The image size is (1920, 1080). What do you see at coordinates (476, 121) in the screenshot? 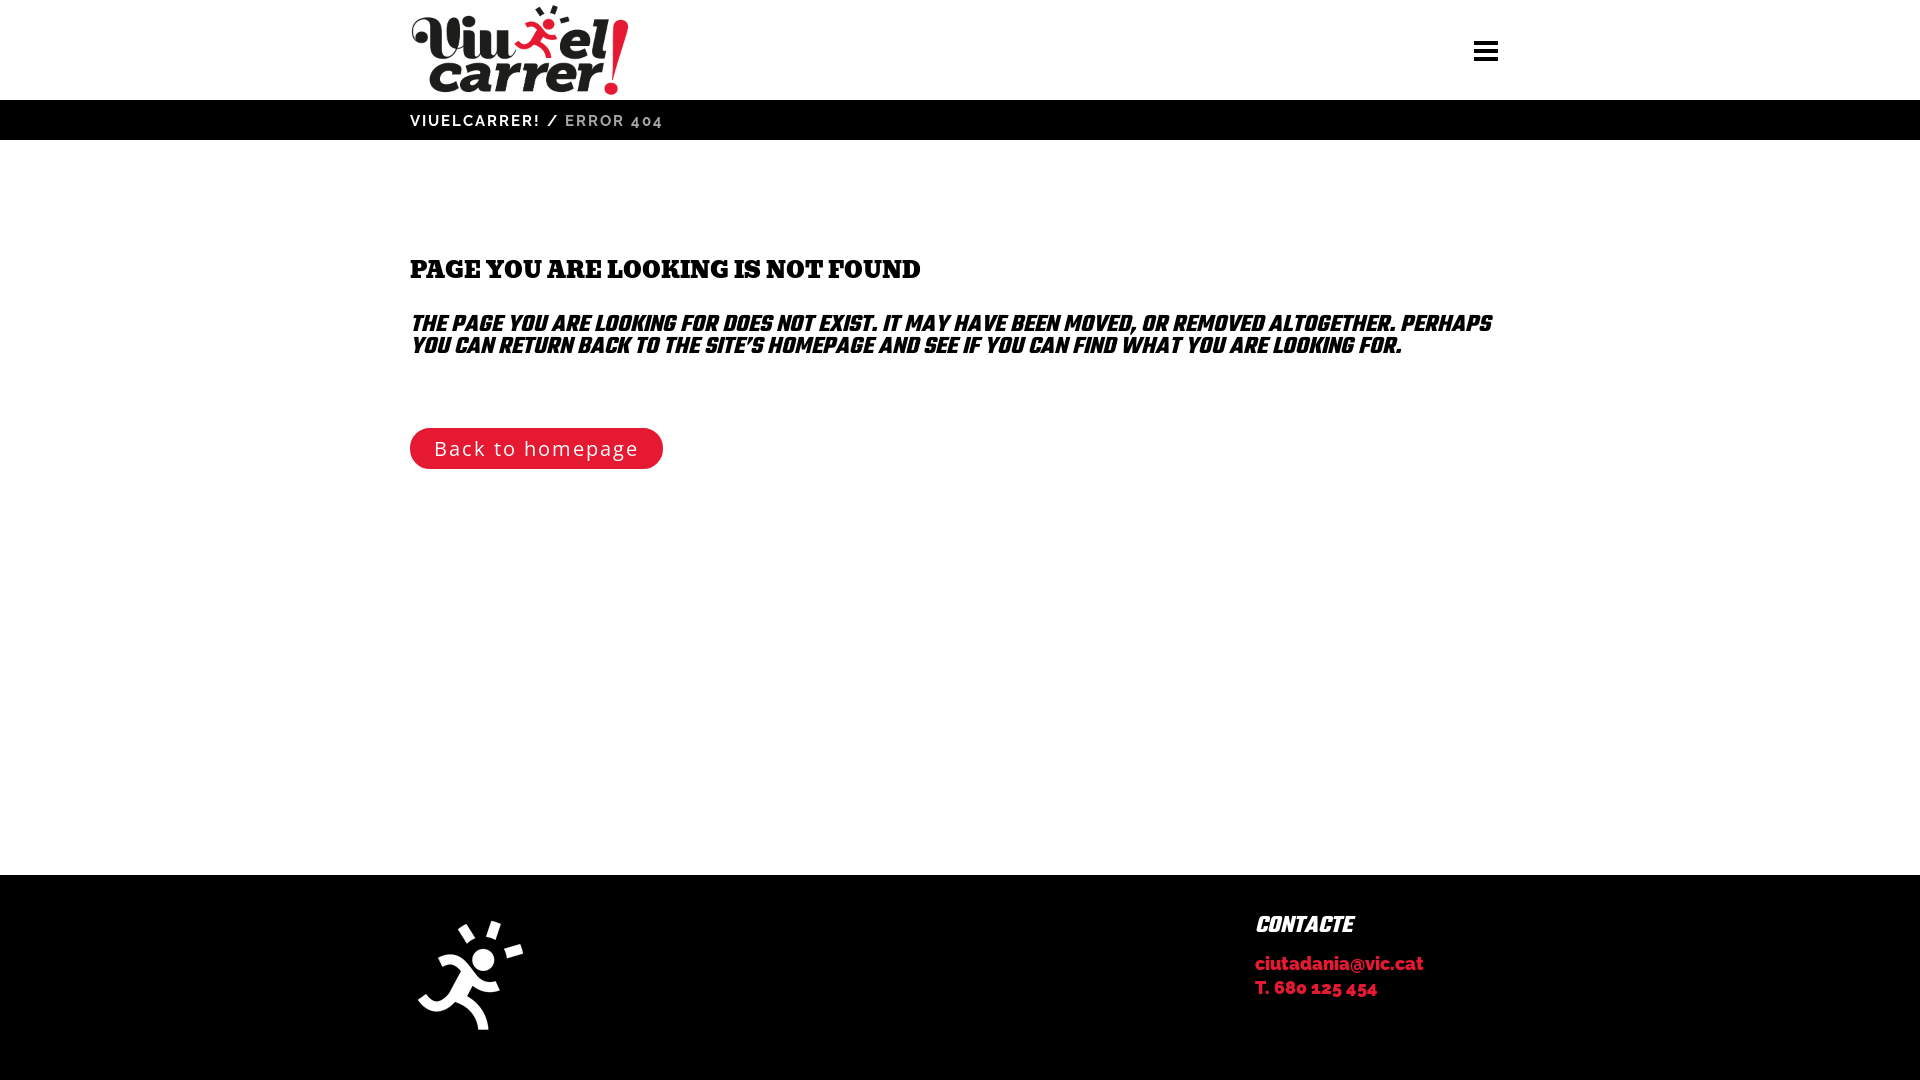
I see `VIUELCARRER!` at bounding box center [476, 121].